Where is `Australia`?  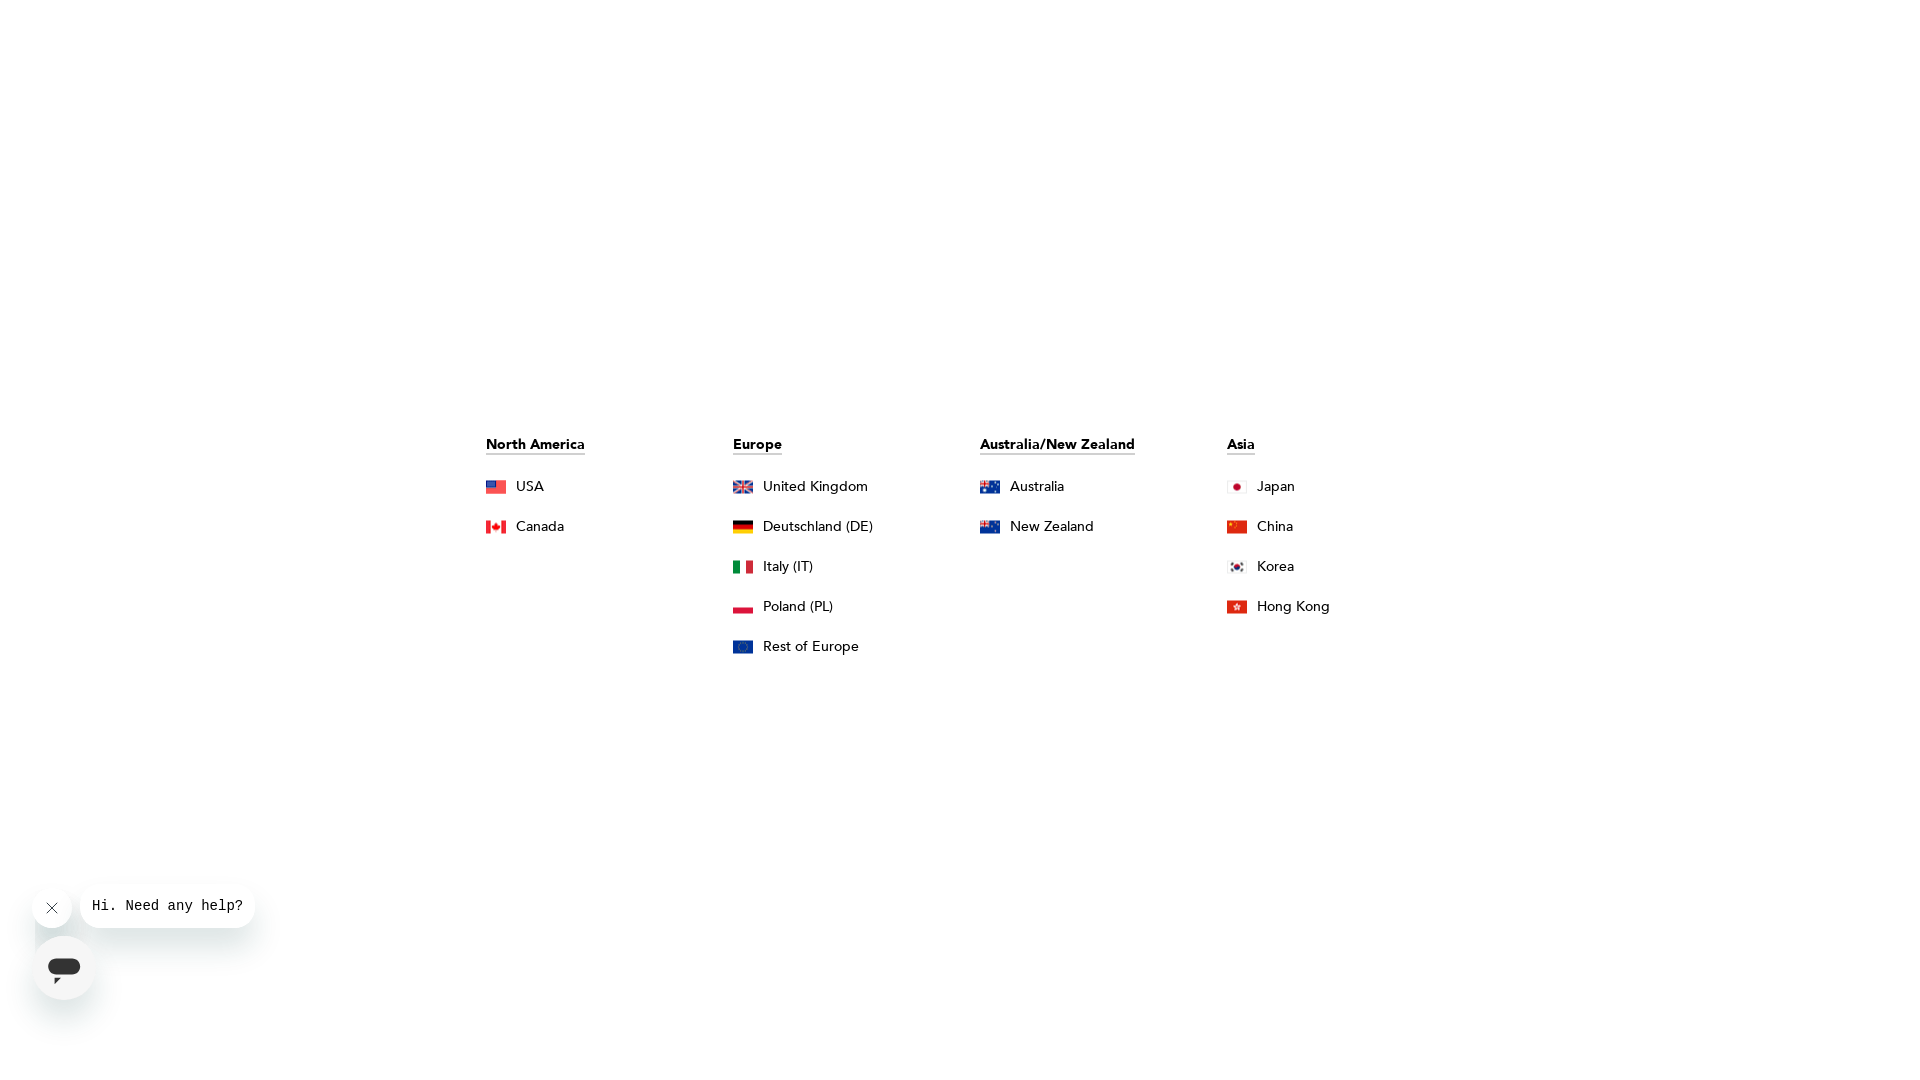
Australia is located at coordinates (1093, 486).